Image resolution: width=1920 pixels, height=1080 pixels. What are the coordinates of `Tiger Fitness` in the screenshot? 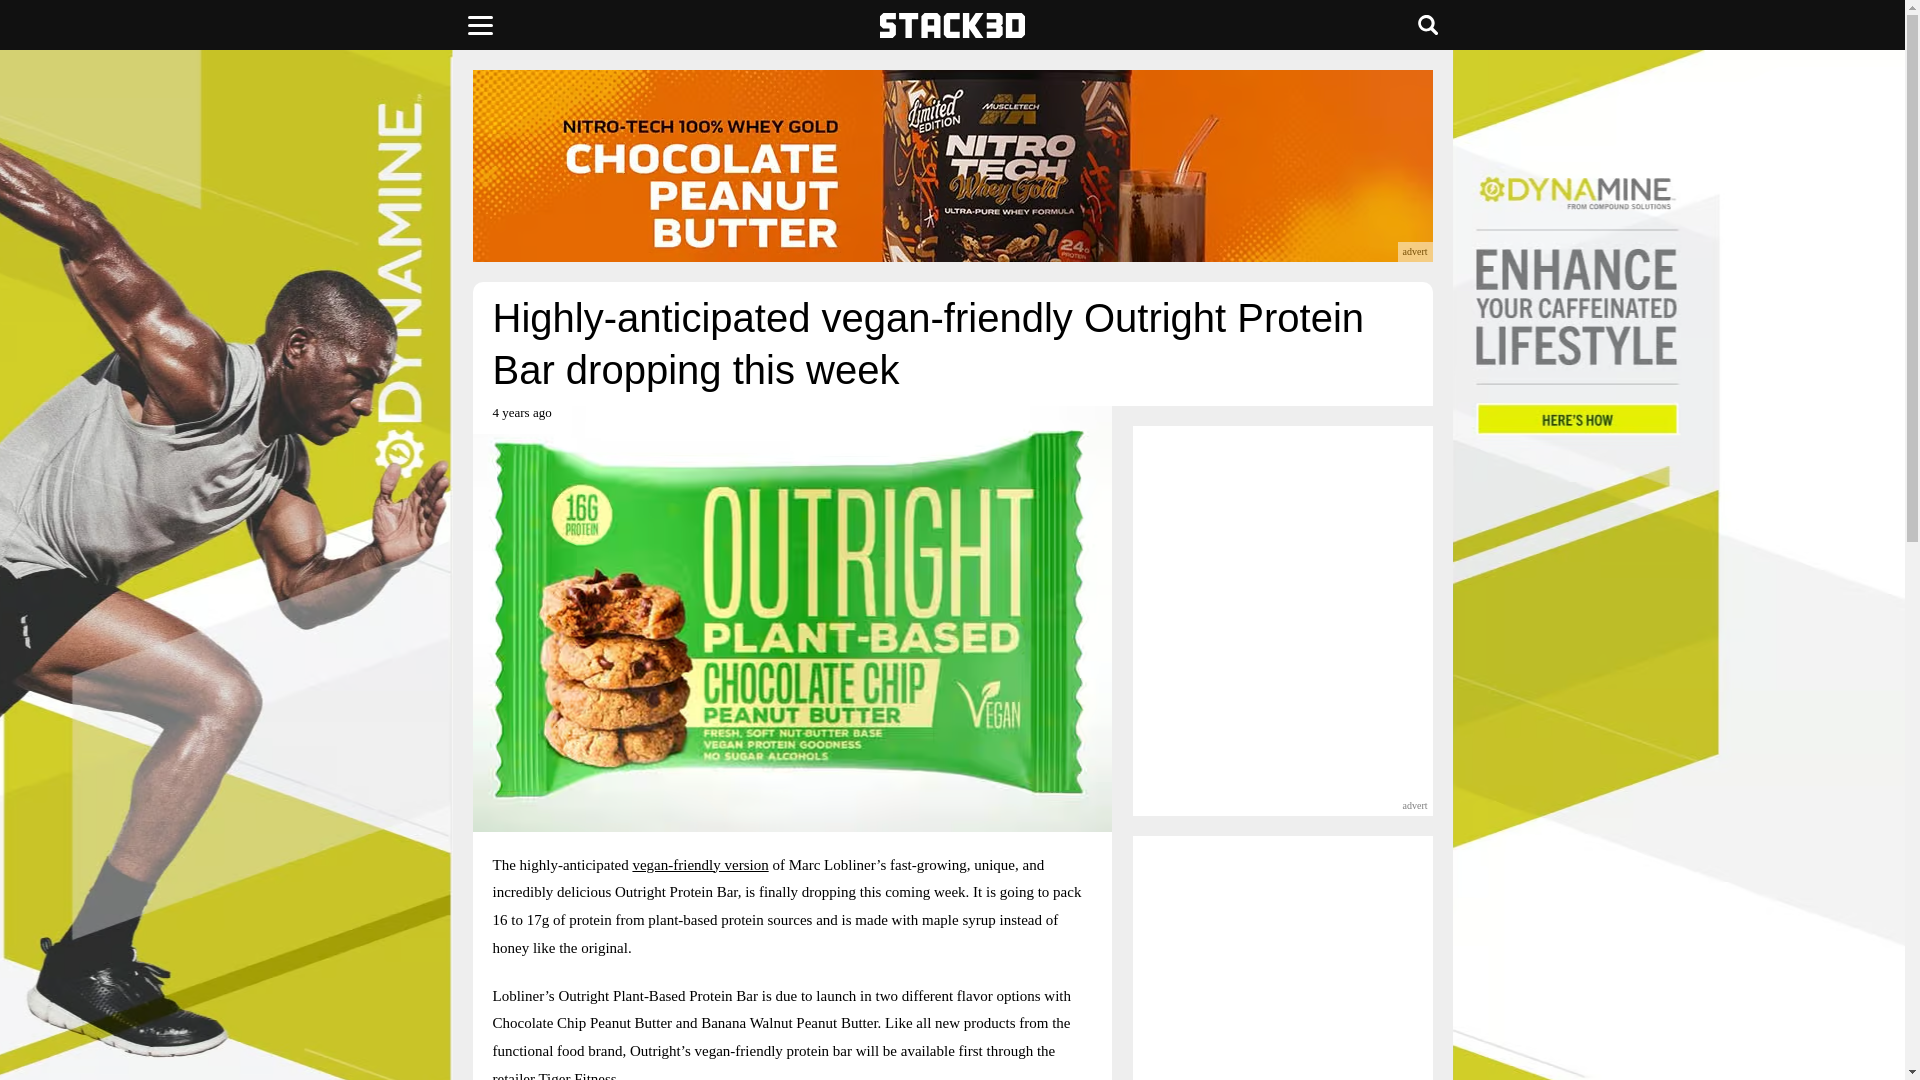 It's located at (576, 1076).